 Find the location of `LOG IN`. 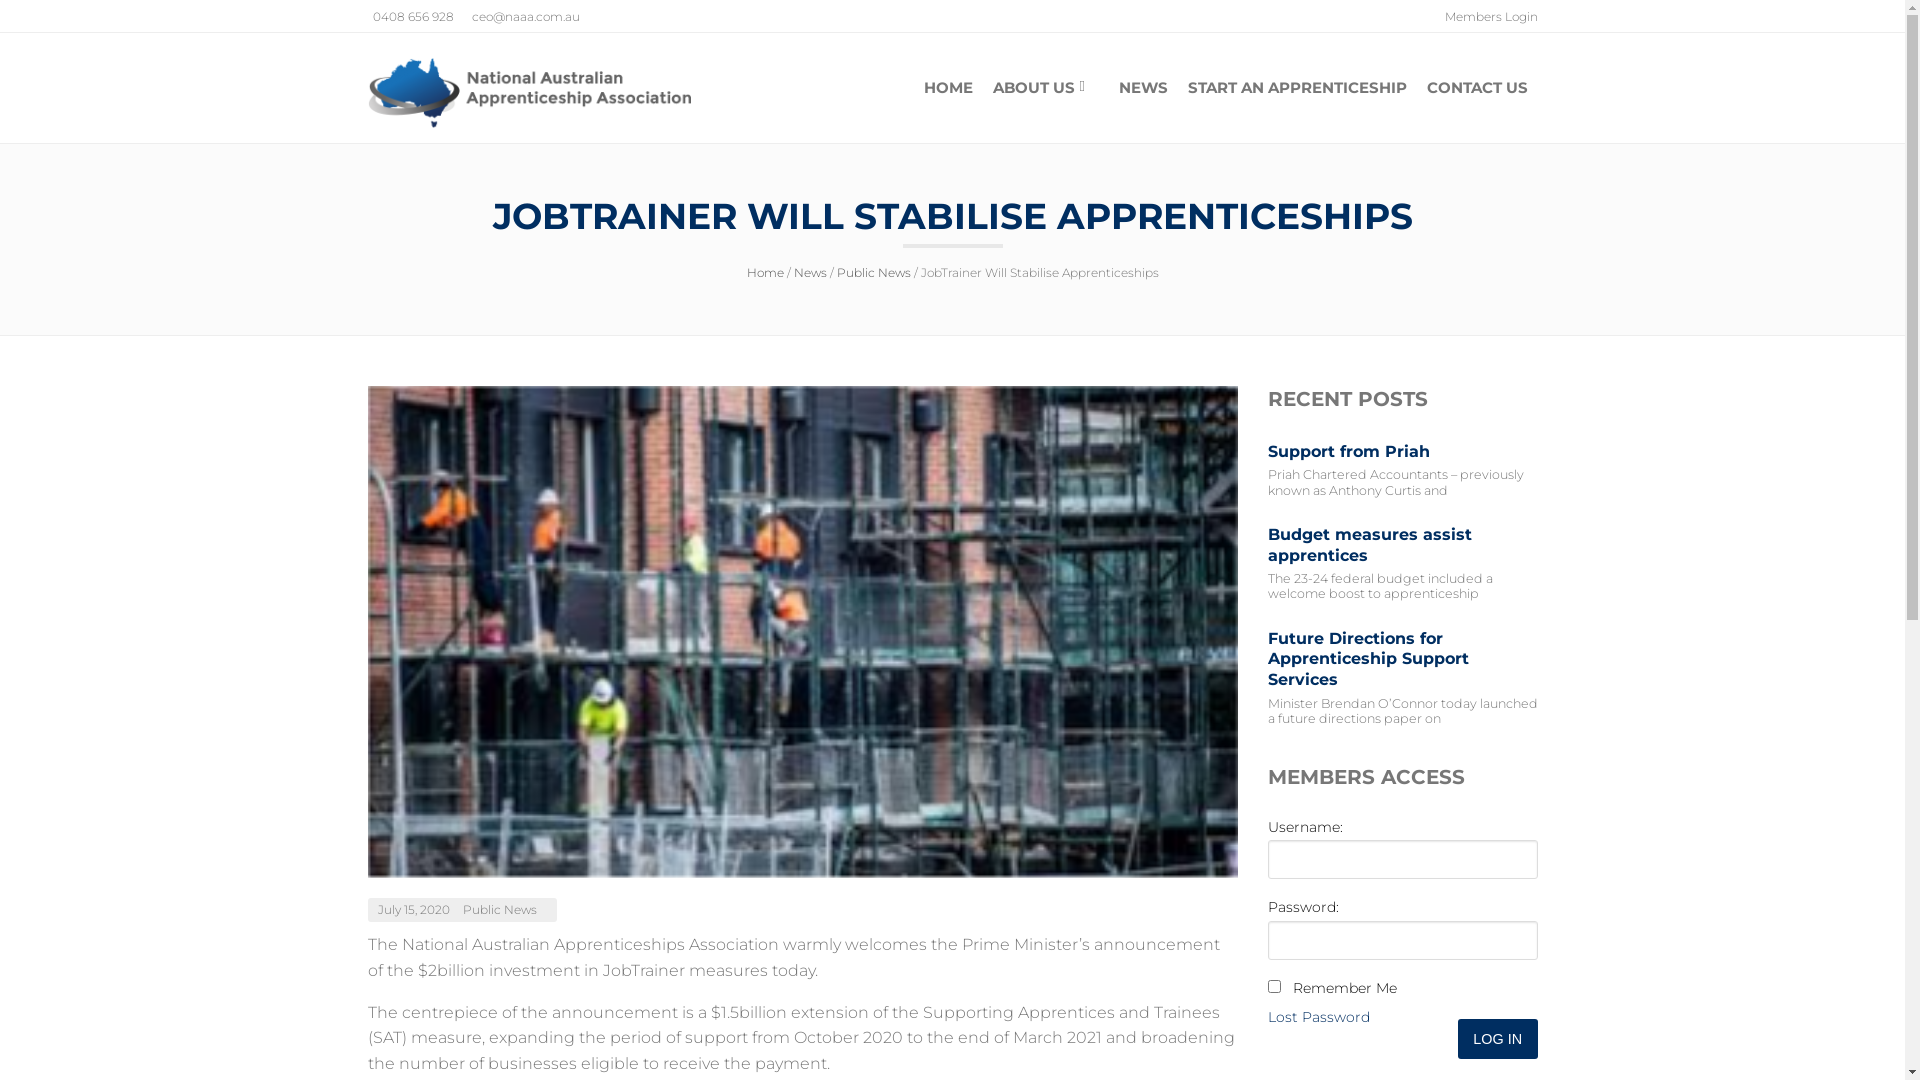

LOG IN is located at coordinates (1498, 1038).